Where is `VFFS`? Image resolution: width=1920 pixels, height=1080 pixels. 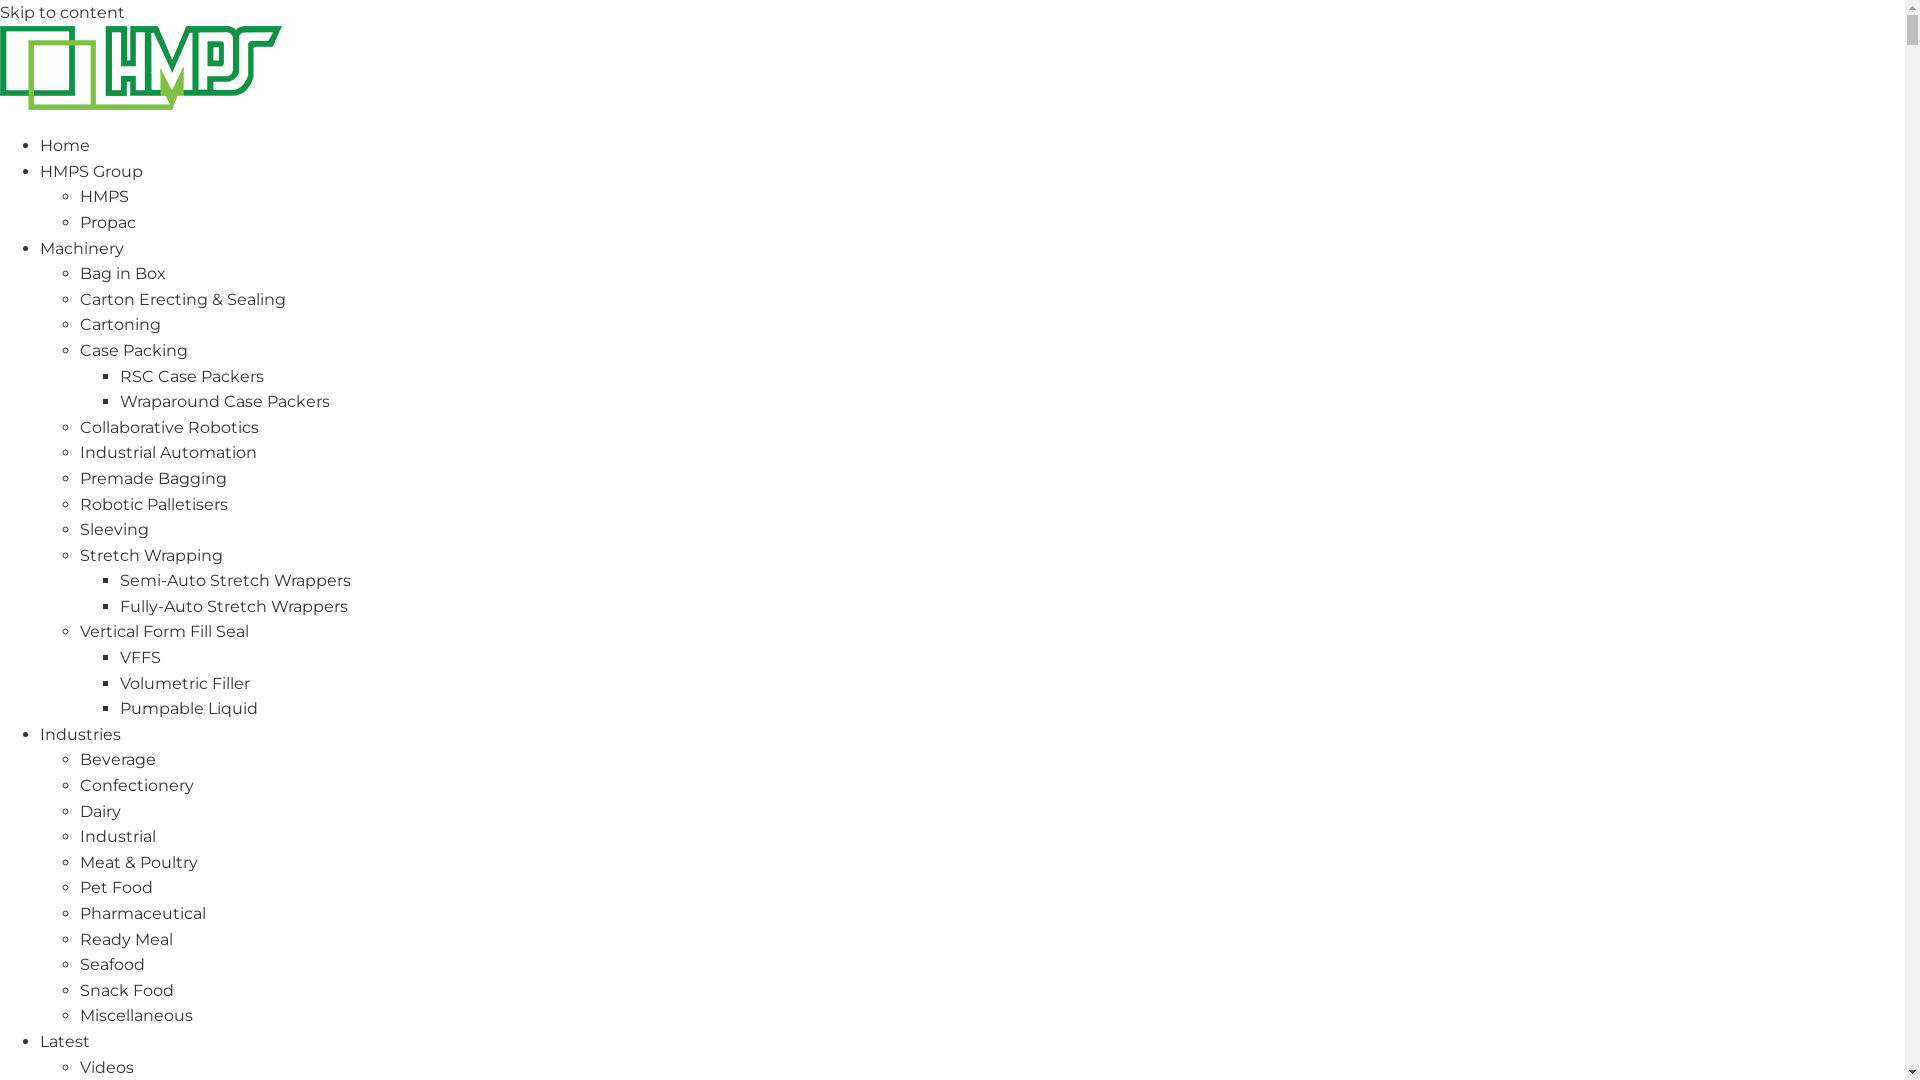 VFFS is located at coordinates (140, 658).